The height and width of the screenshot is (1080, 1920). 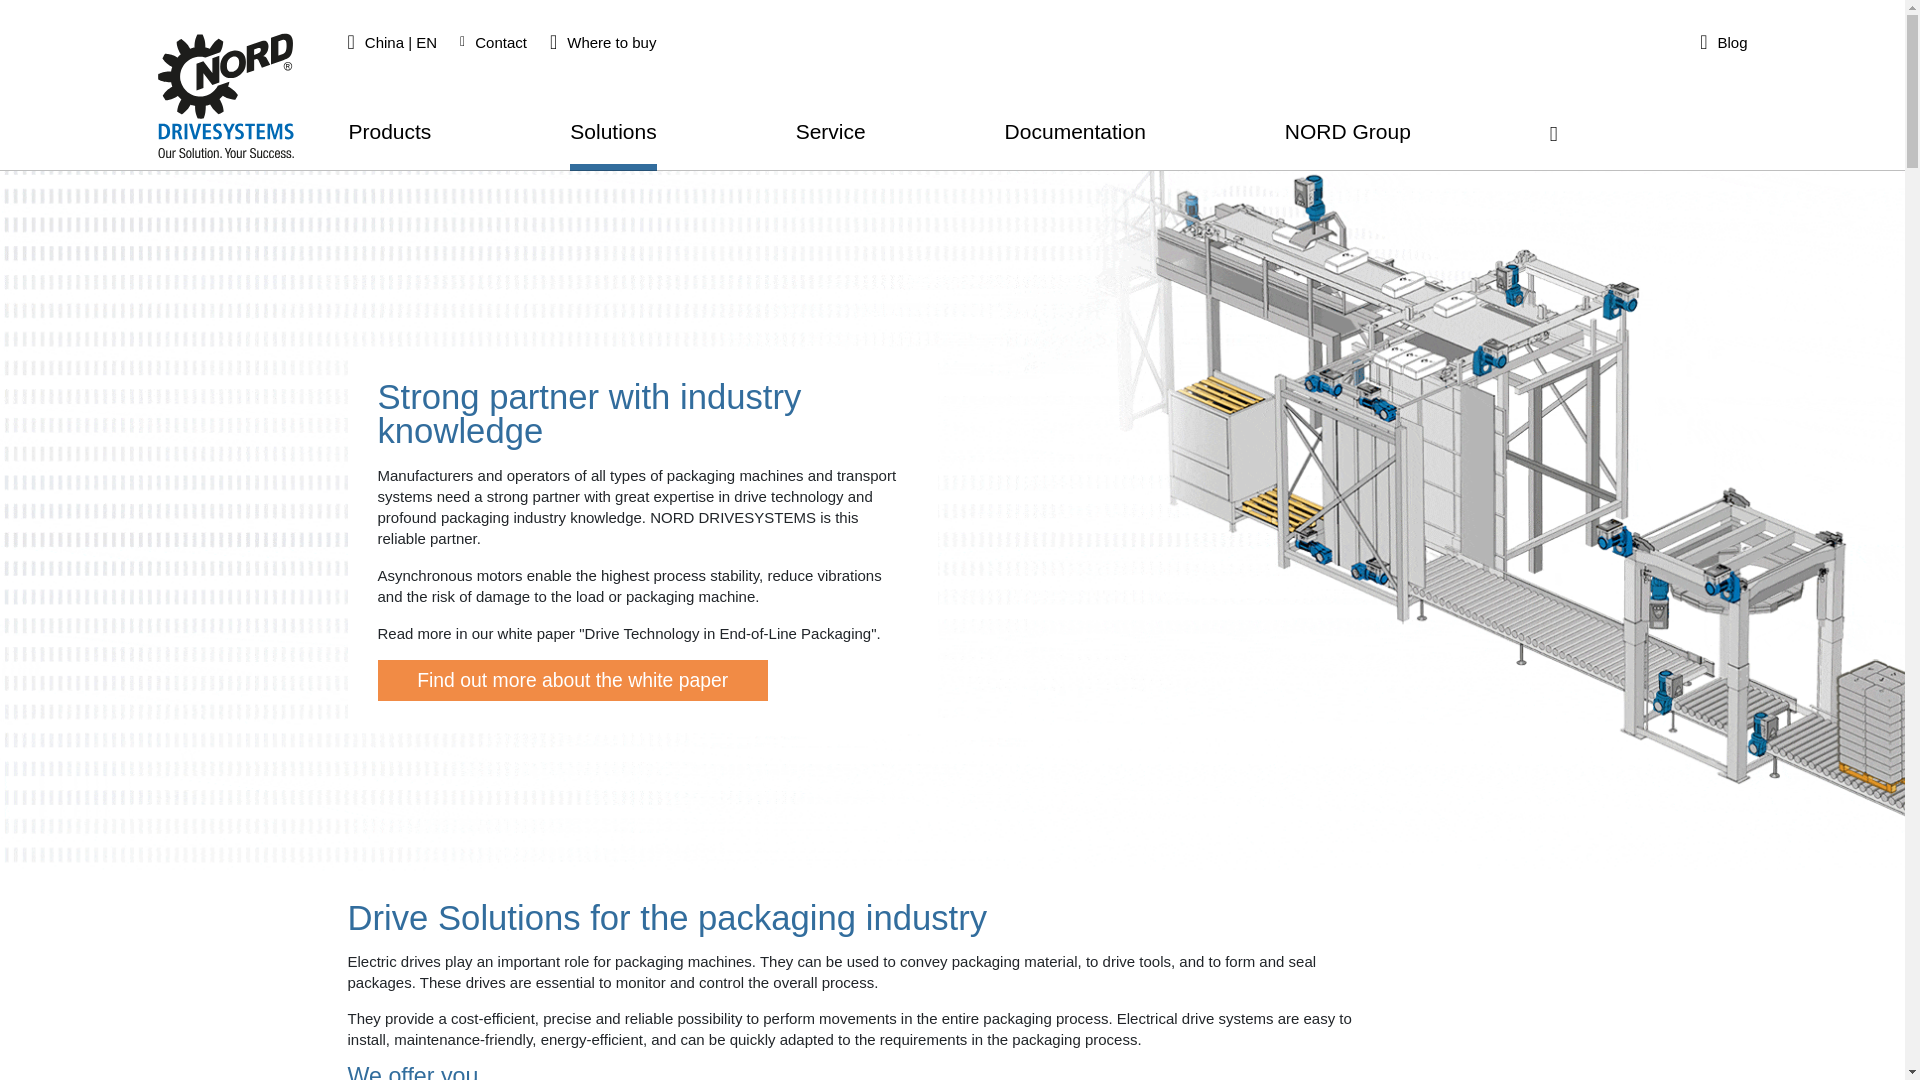 I want to click on NORD Home, so click(x=225, y=95).